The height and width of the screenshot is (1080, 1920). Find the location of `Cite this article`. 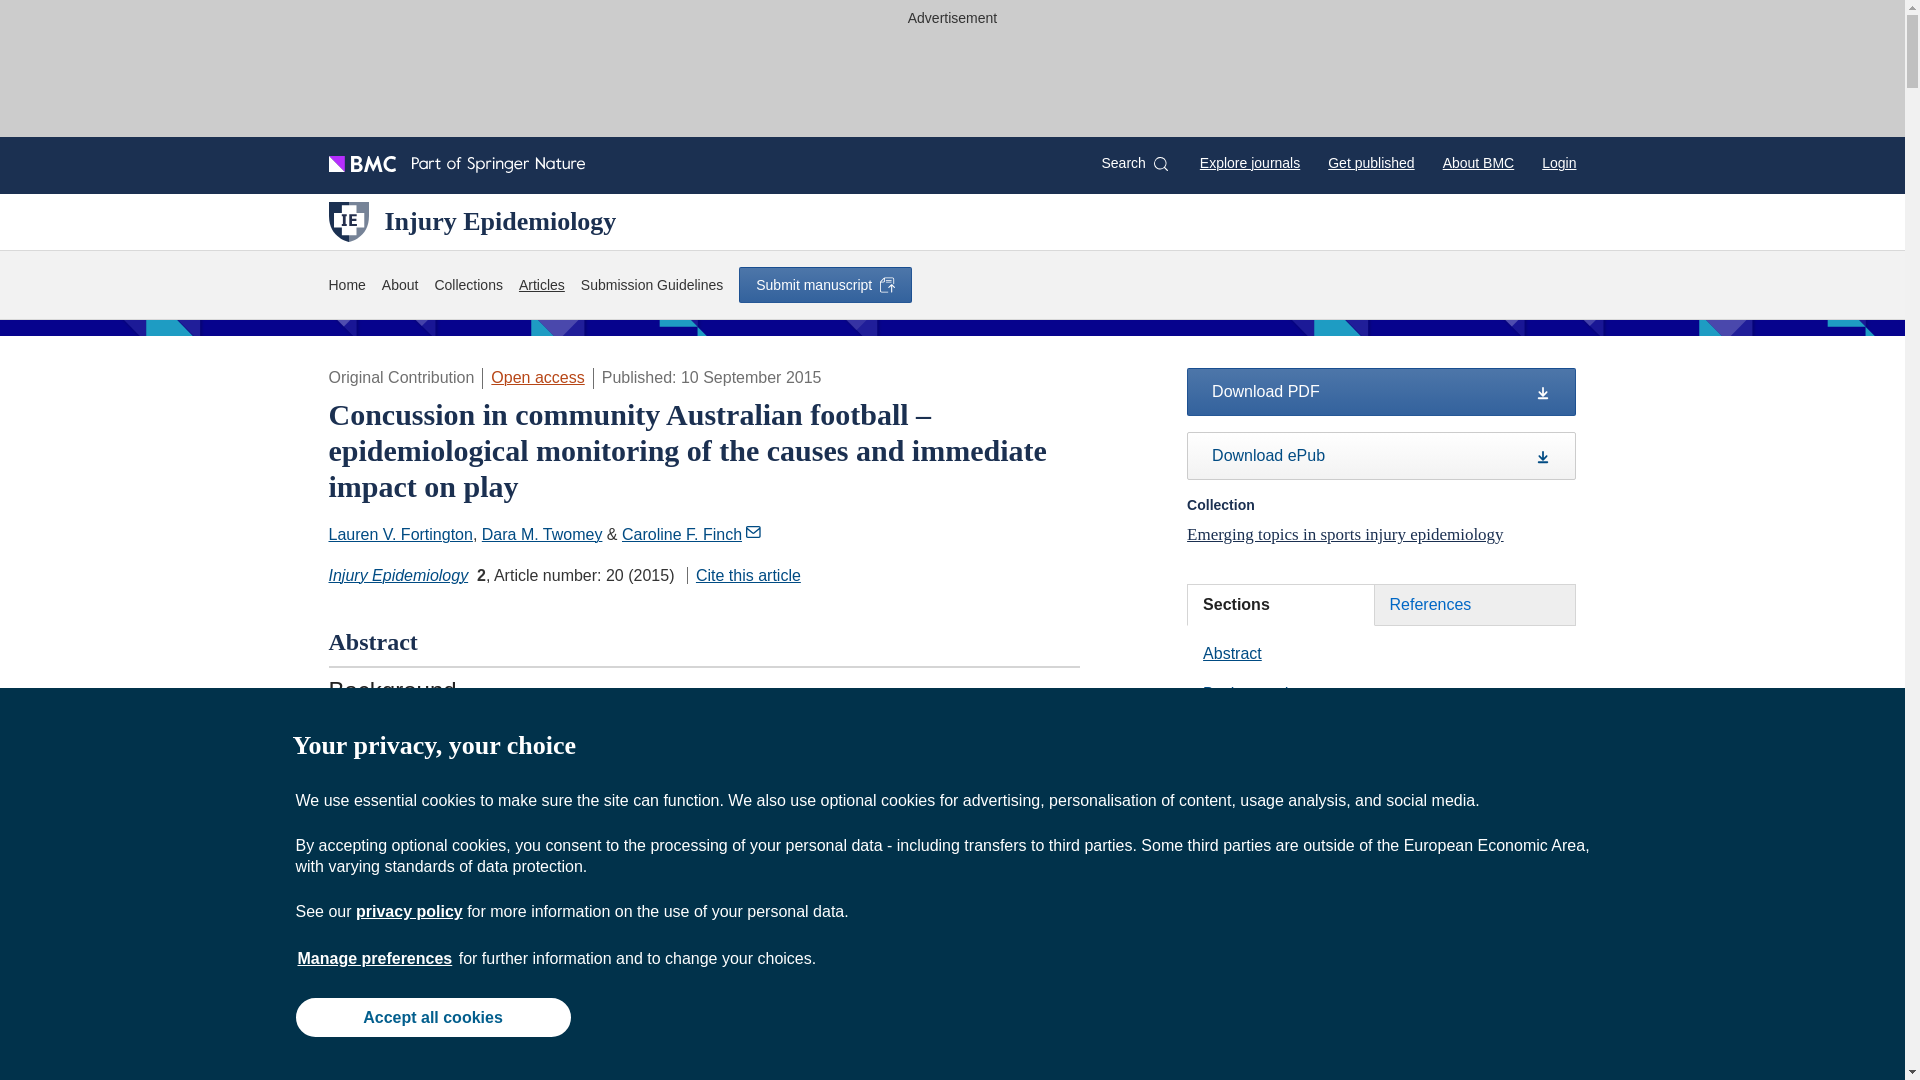

Cite this article is located at coordinates (744, 576).